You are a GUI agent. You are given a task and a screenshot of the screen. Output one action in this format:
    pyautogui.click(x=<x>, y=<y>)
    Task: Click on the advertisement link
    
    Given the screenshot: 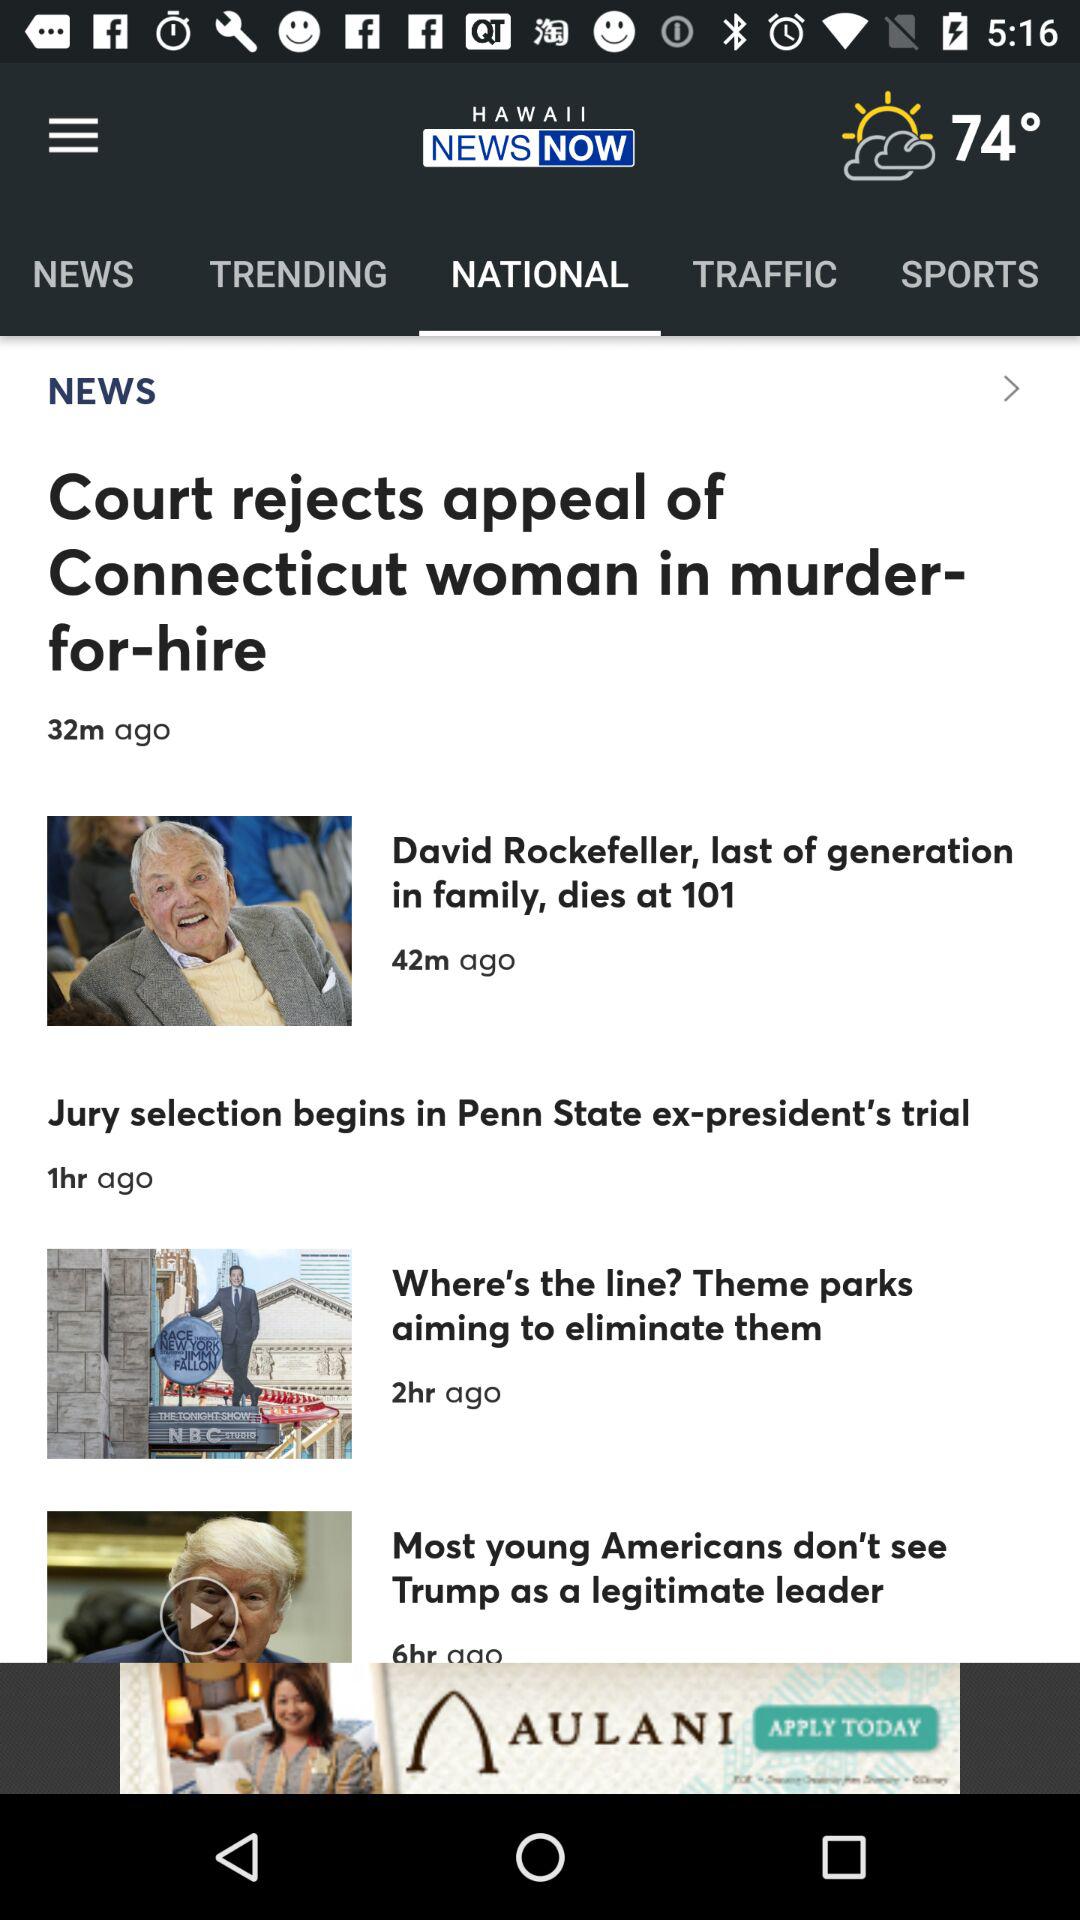 What is the action you would take?
    pyautogui.click(x=540, y=1728)
    